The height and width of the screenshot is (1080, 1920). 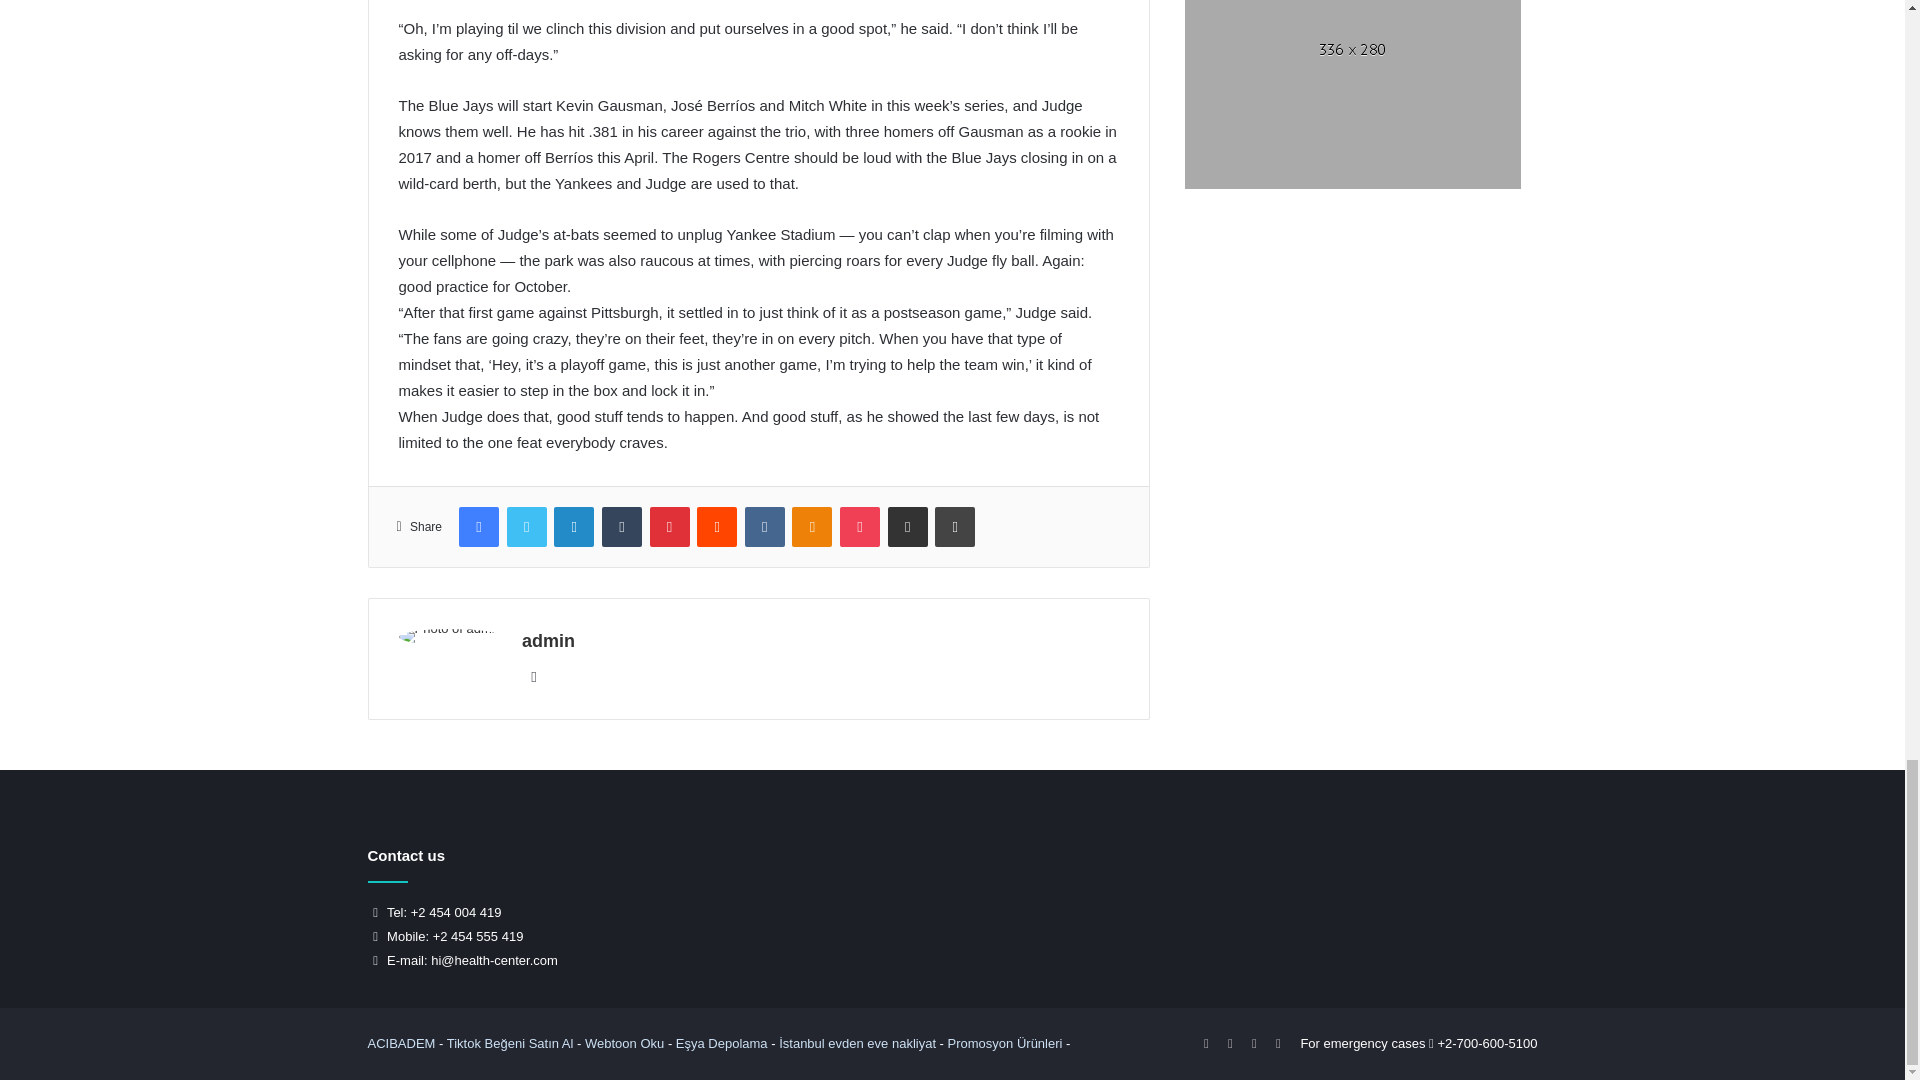 What do you see at coordinates (526, 526) in the screenshot?
I see `Twitter` at bounding box center [526, 526].